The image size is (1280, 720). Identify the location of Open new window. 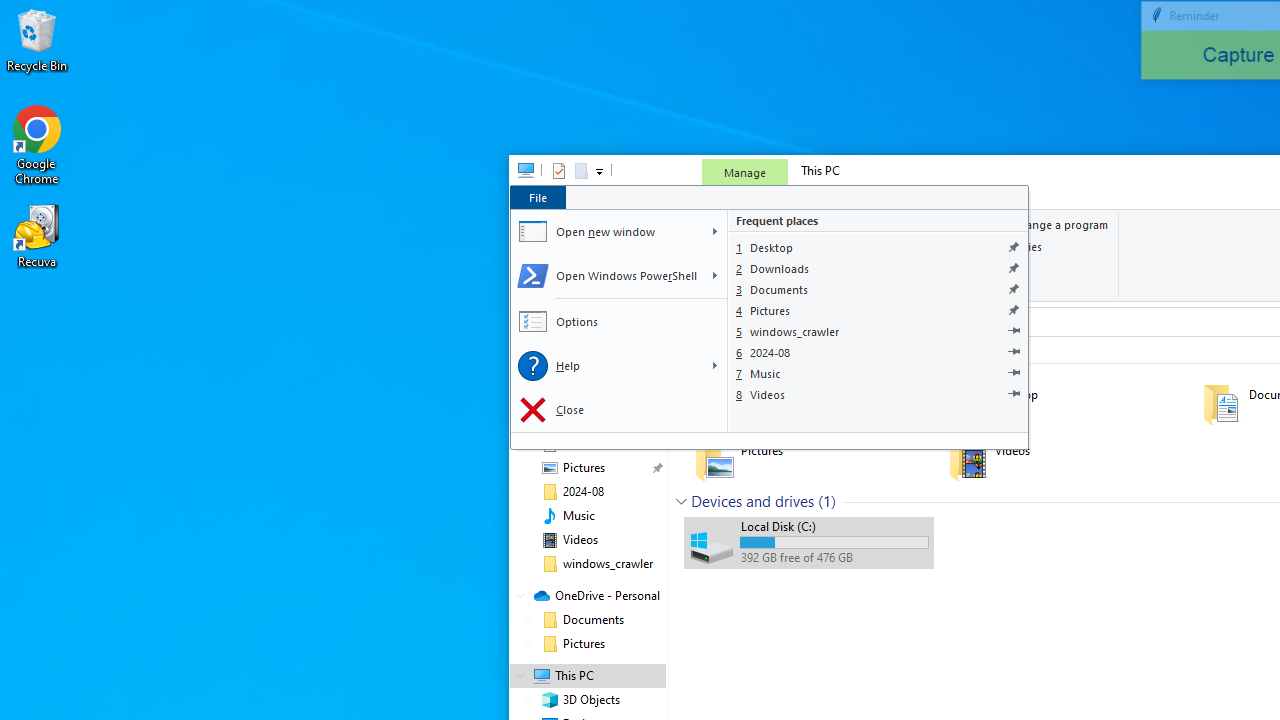
(606, 232).